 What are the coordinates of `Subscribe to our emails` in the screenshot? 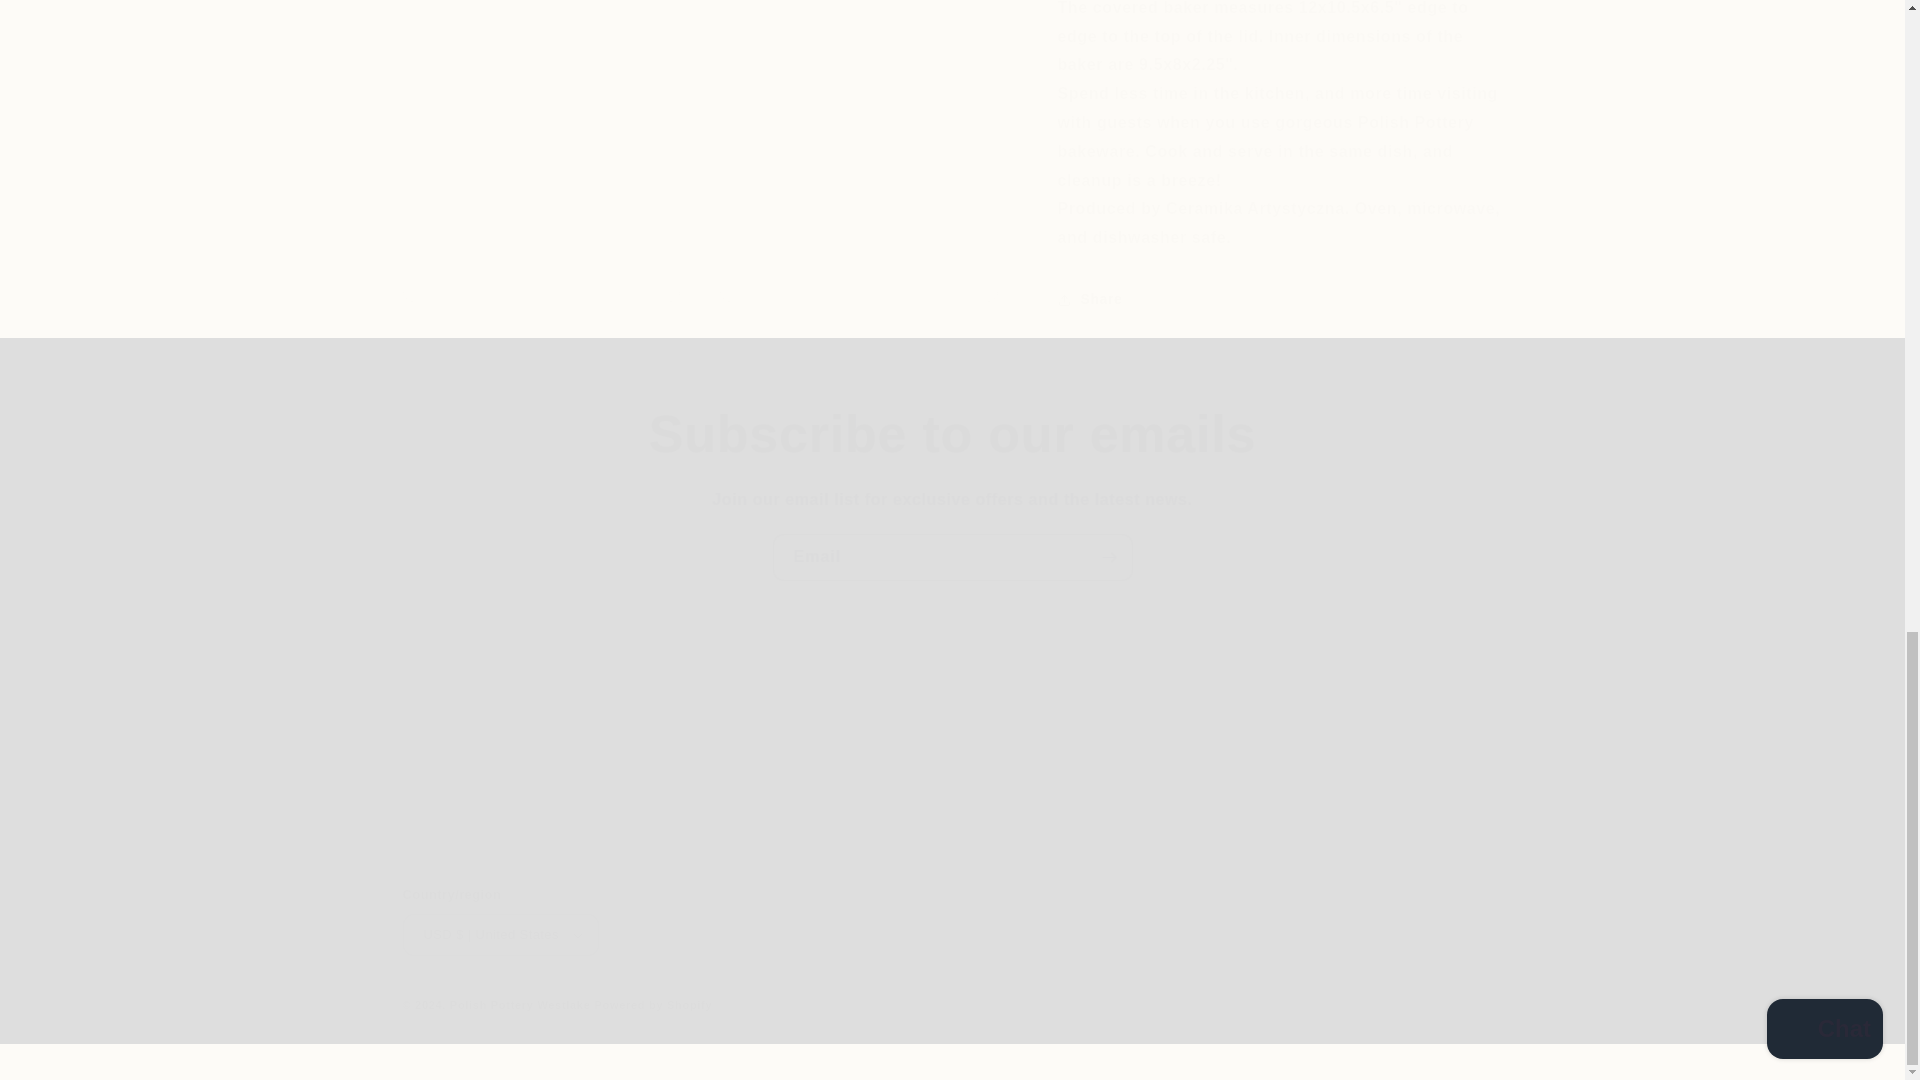 It's located at (952, 433).